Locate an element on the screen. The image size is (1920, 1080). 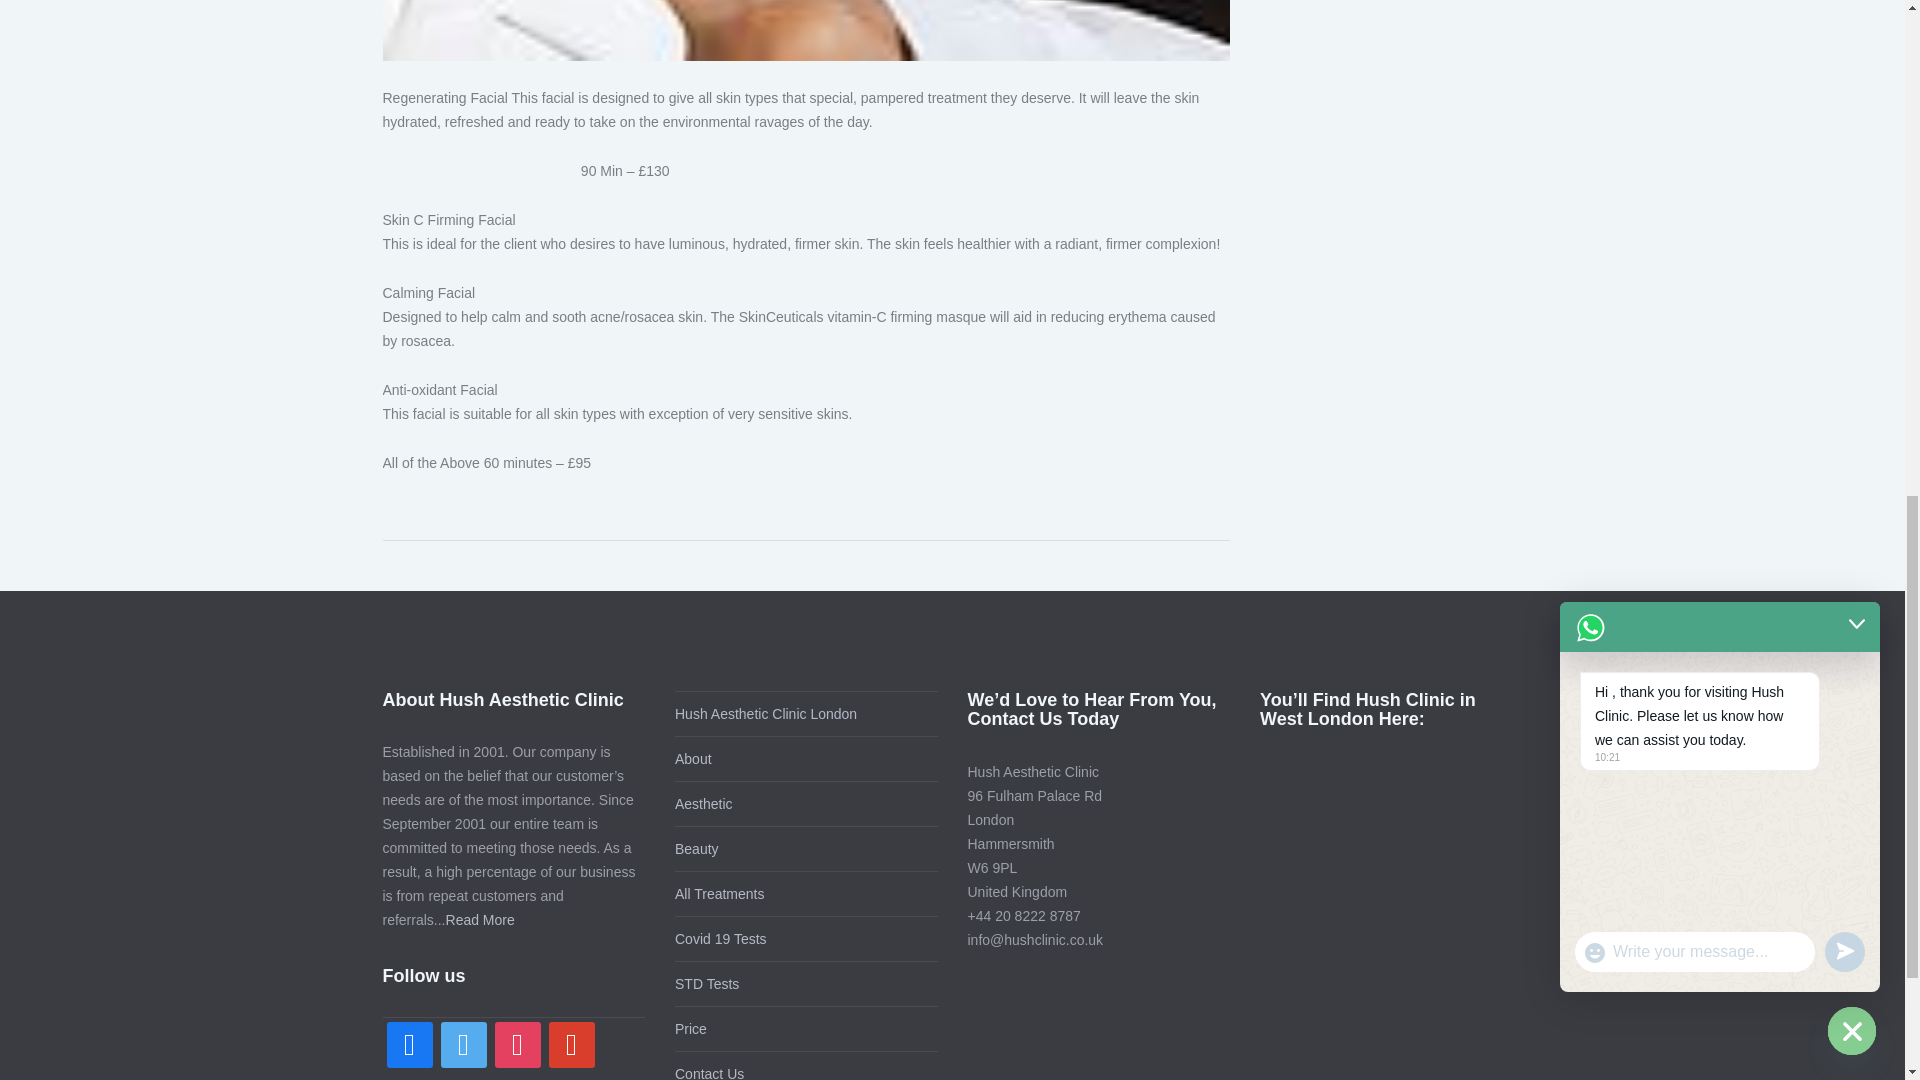
Follow Me is located at coordinates (462, 1043).